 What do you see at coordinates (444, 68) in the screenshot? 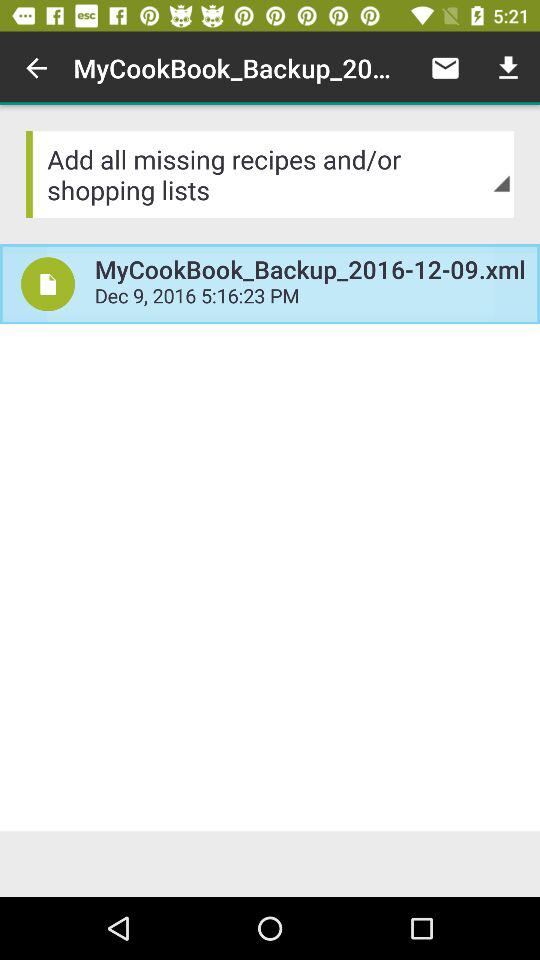
I see `press the item to the right of the mycookbook_backup_2016 12 09 item` at bounding box center [444, 68].